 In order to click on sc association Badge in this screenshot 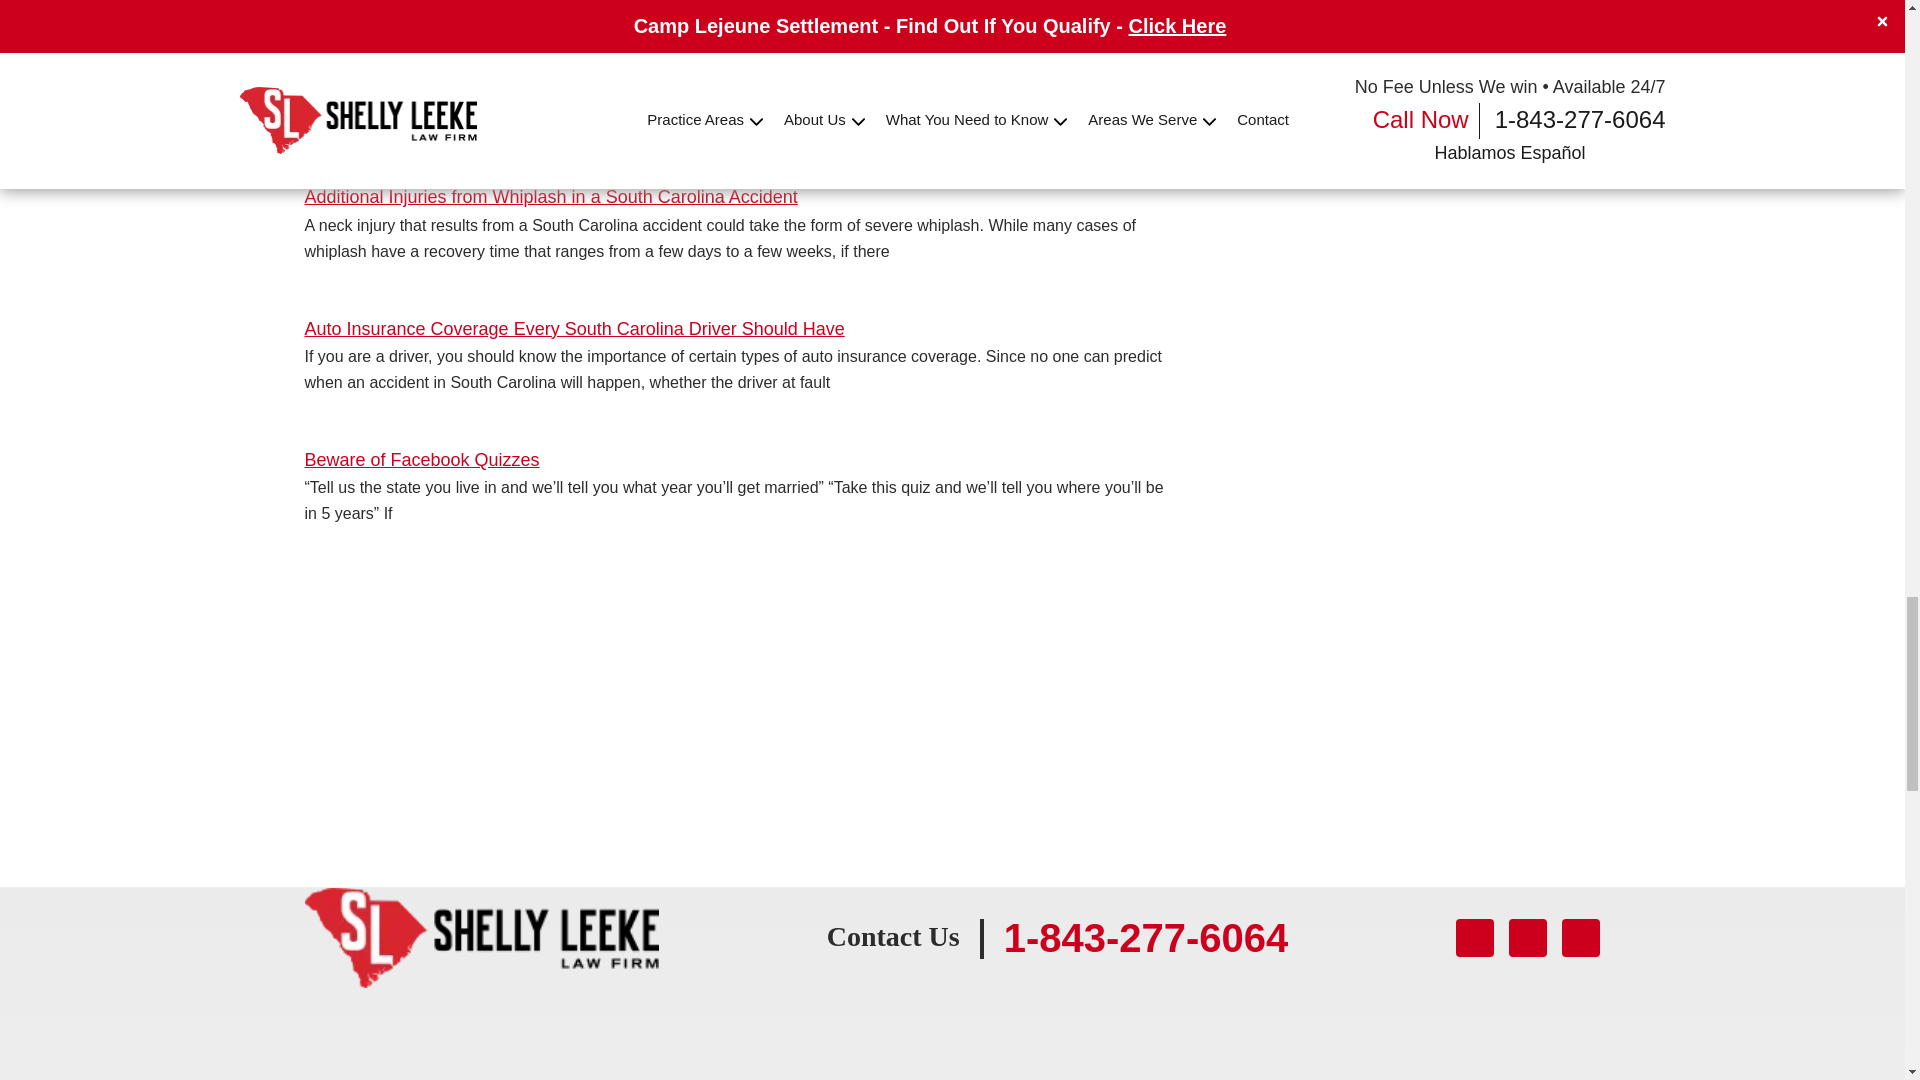, I will do `click(472, 731)`.